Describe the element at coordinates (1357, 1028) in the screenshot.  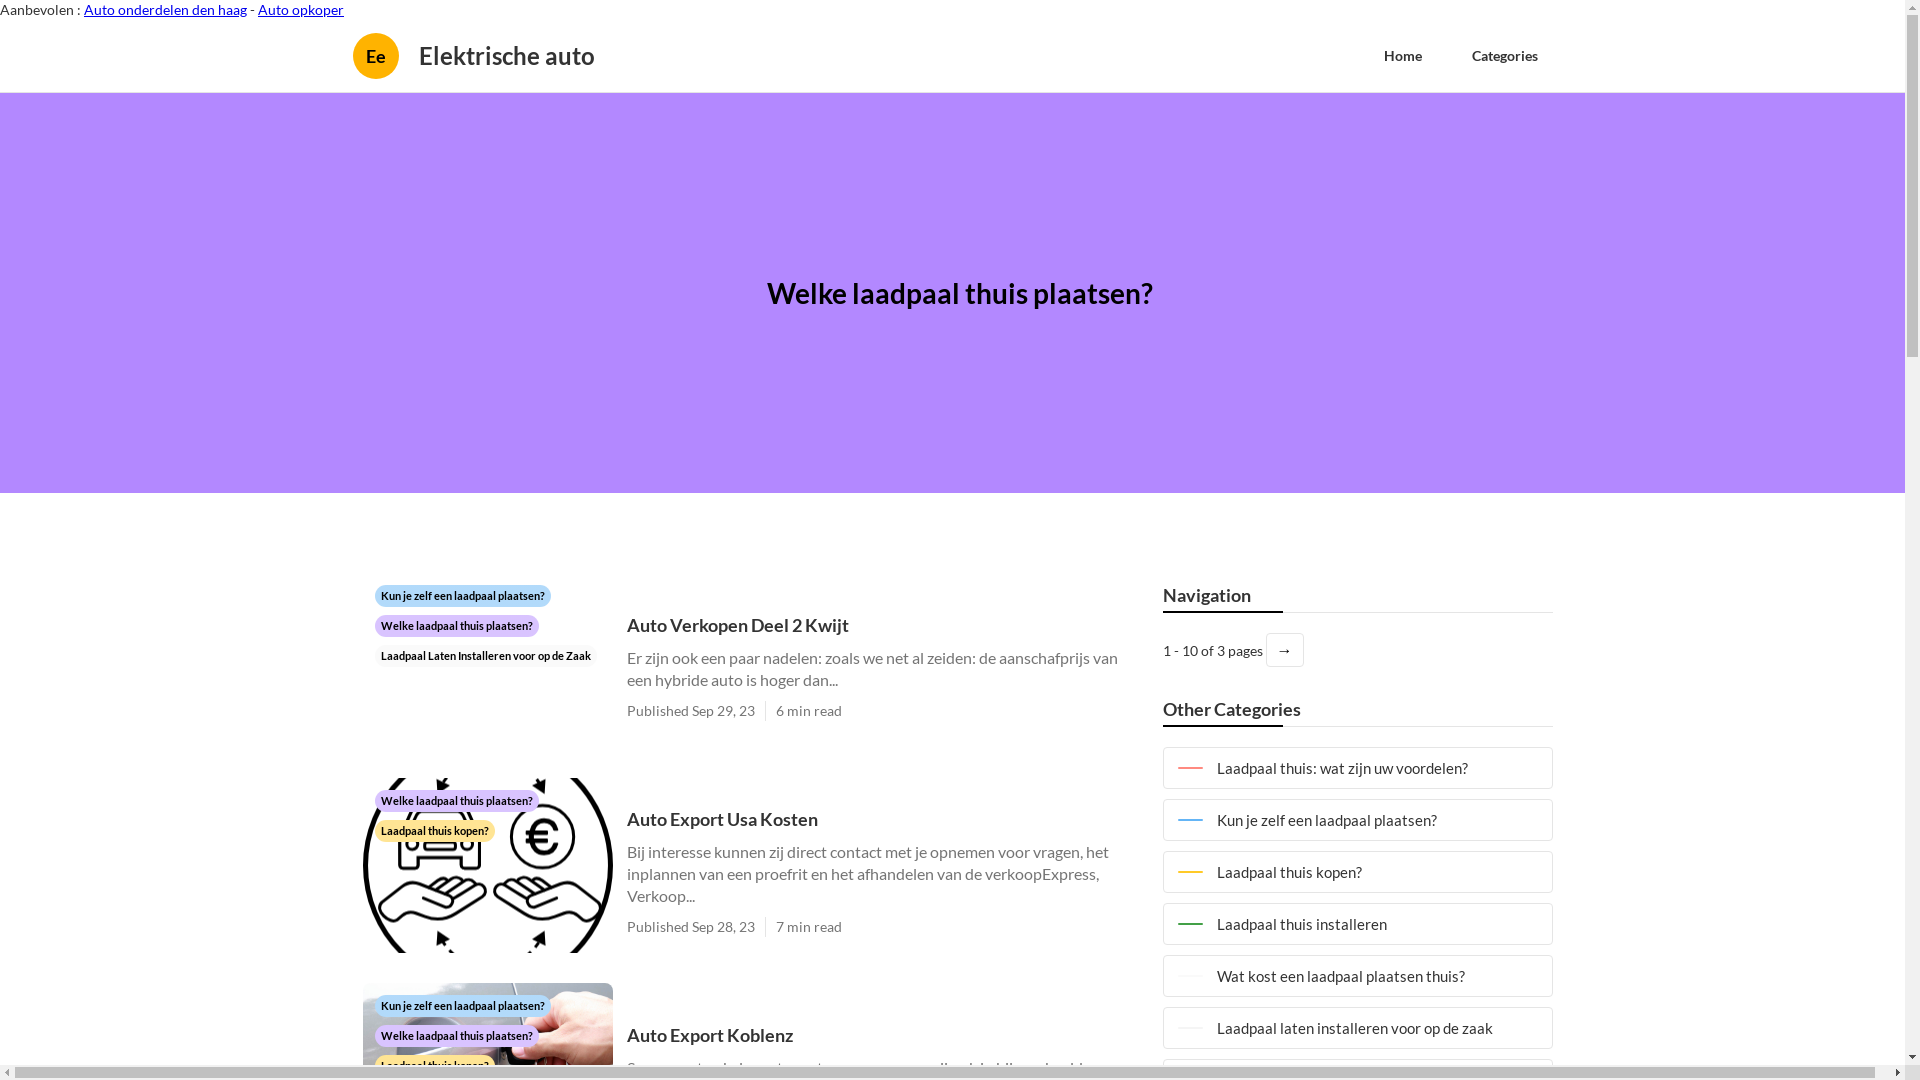
I see `Laadpaal laten installeren voor op de zaak` at that location.